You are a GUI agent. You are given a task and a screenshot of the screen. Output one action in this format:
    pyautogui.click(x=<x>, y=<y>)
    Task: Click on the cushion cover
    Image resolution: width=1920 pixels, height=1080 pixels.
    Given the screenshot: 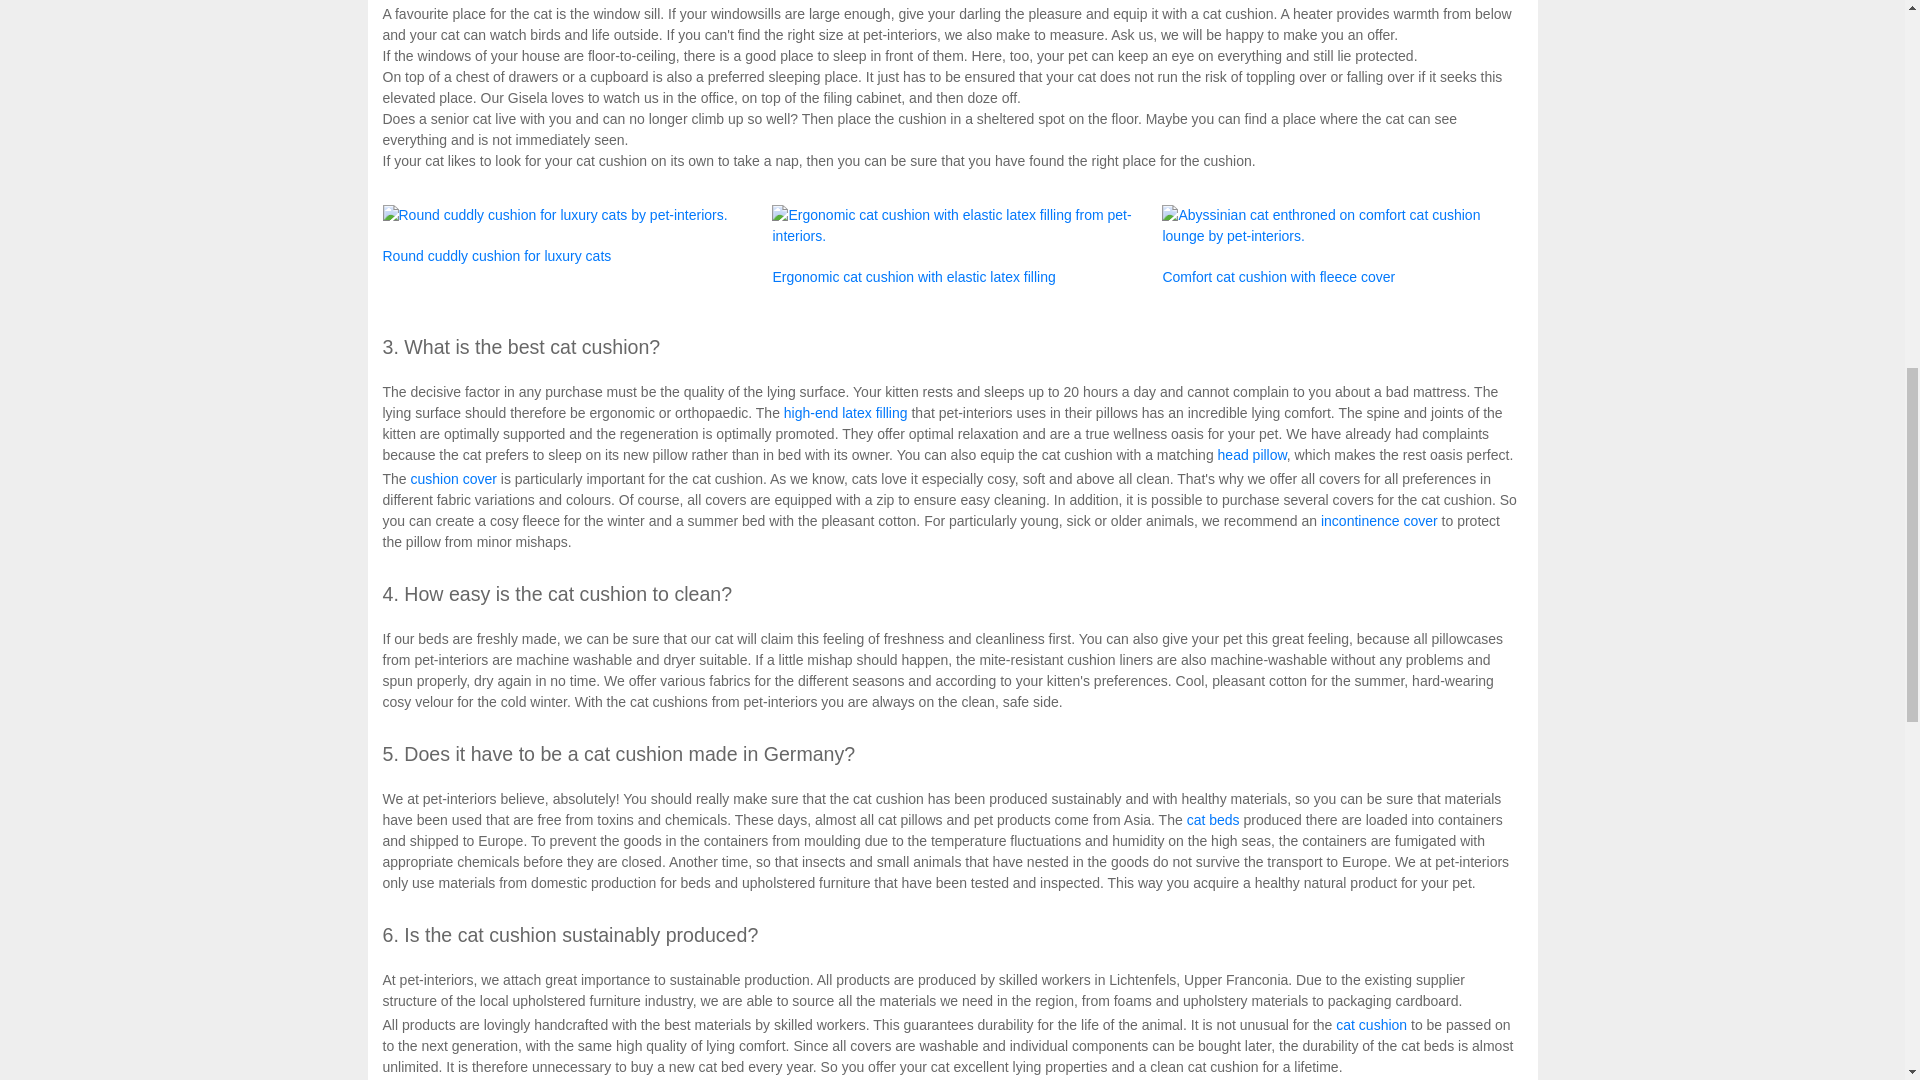 What is the action you would take?
    pyautogui.click(x=454, y=478)
    